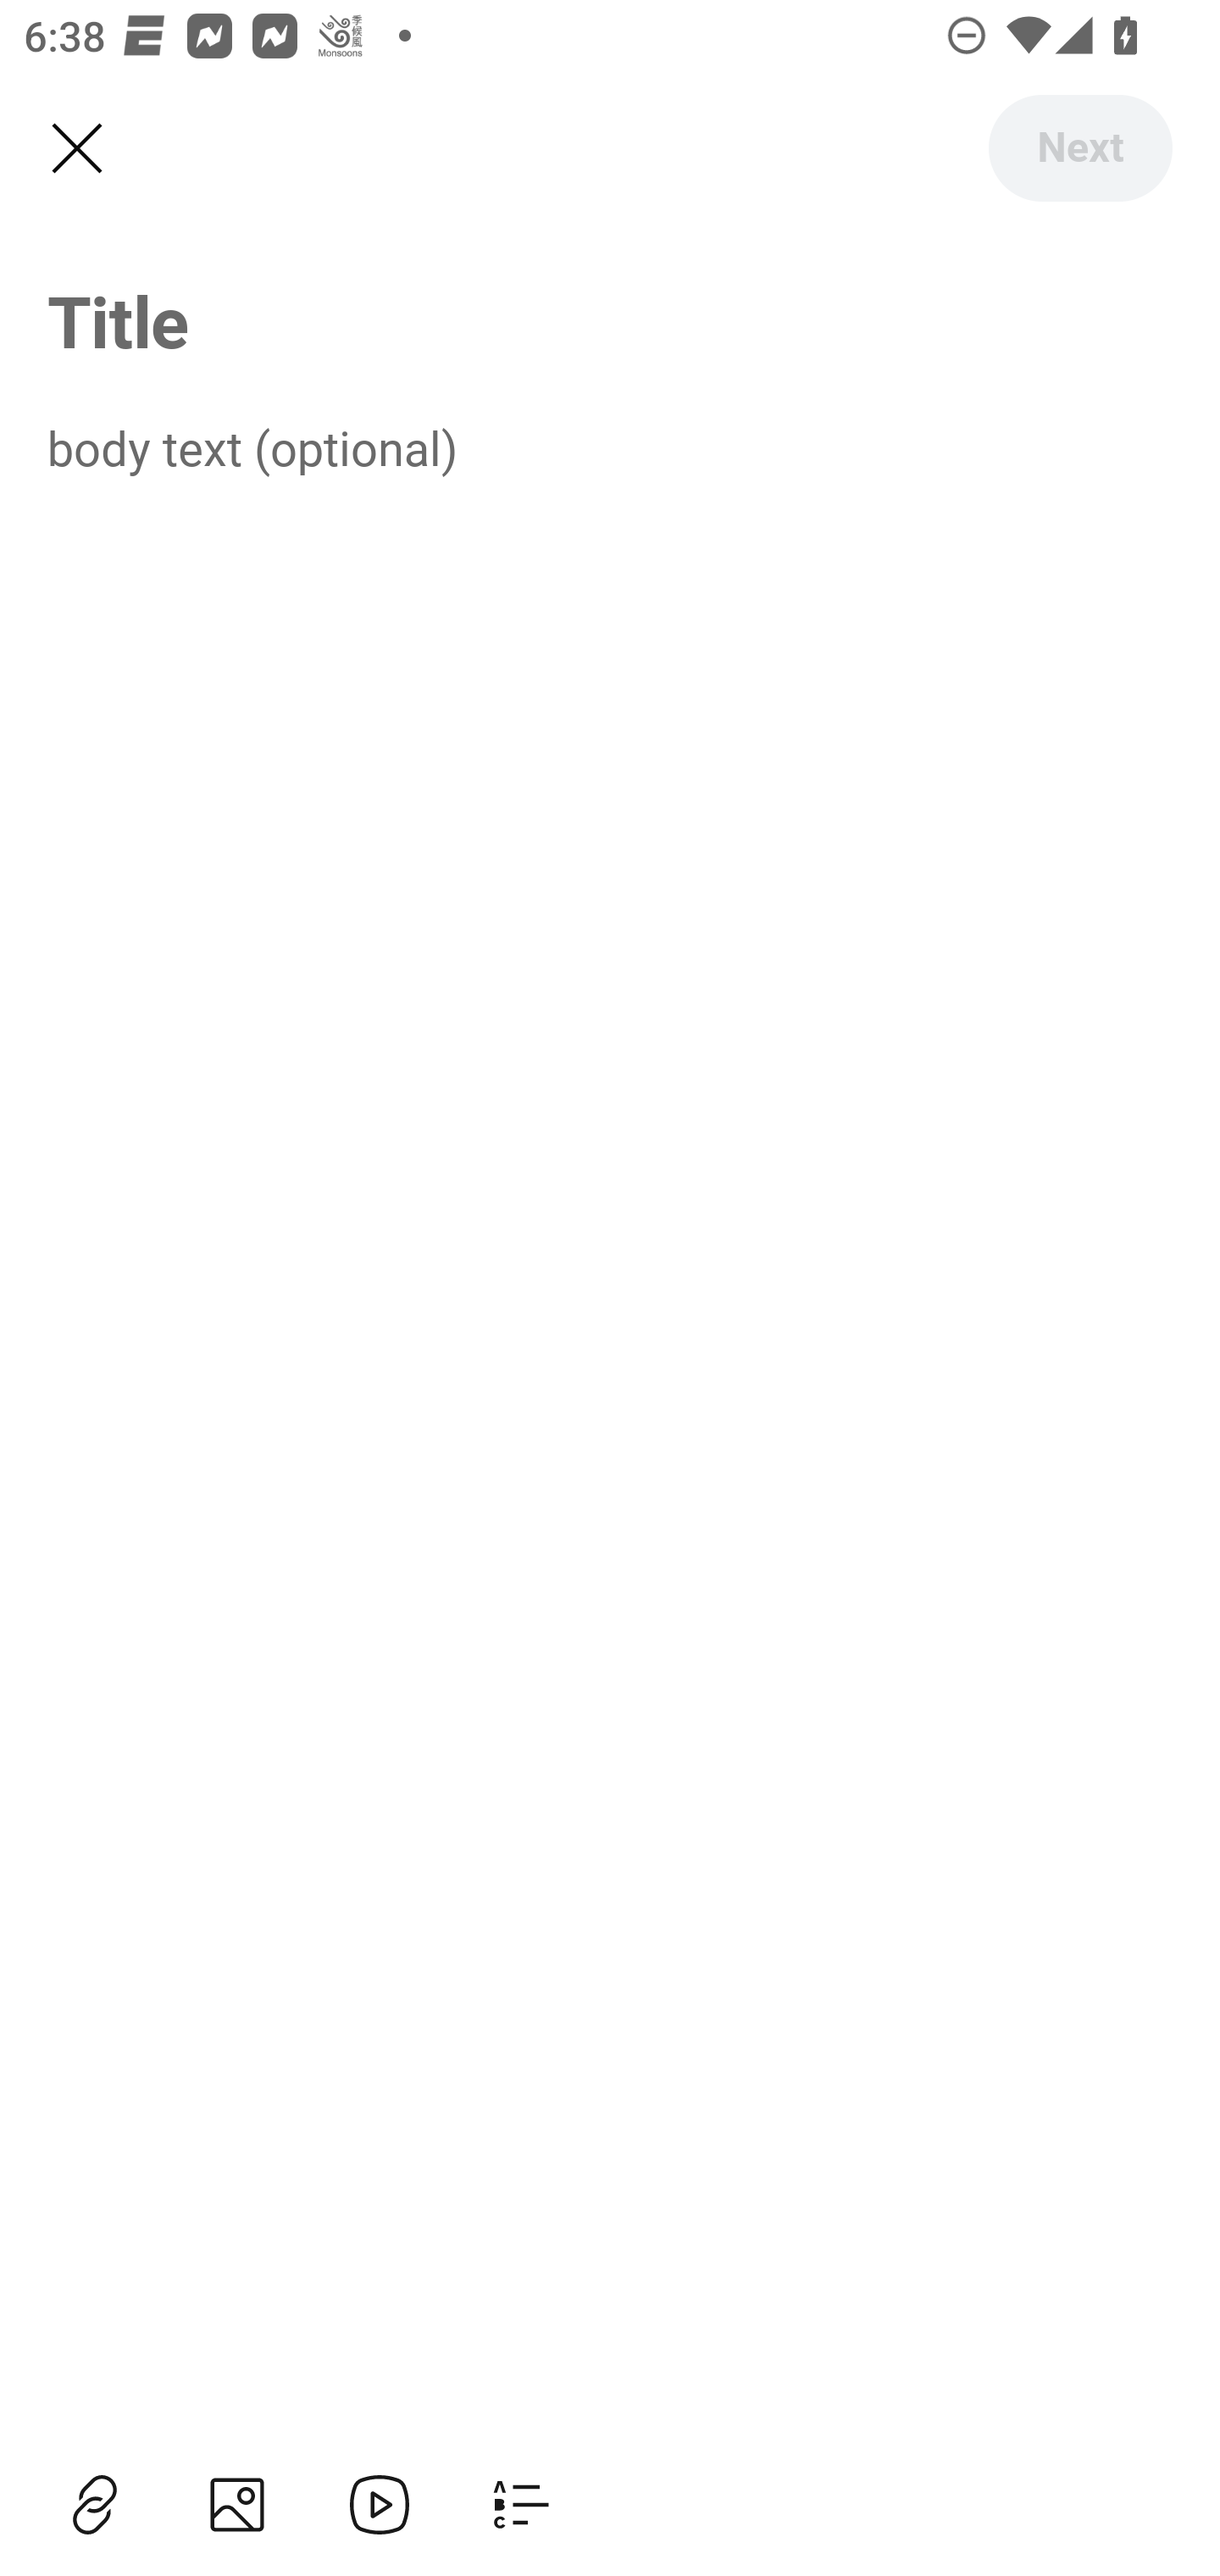  I want to click on body text (optional), so click(610, 447).